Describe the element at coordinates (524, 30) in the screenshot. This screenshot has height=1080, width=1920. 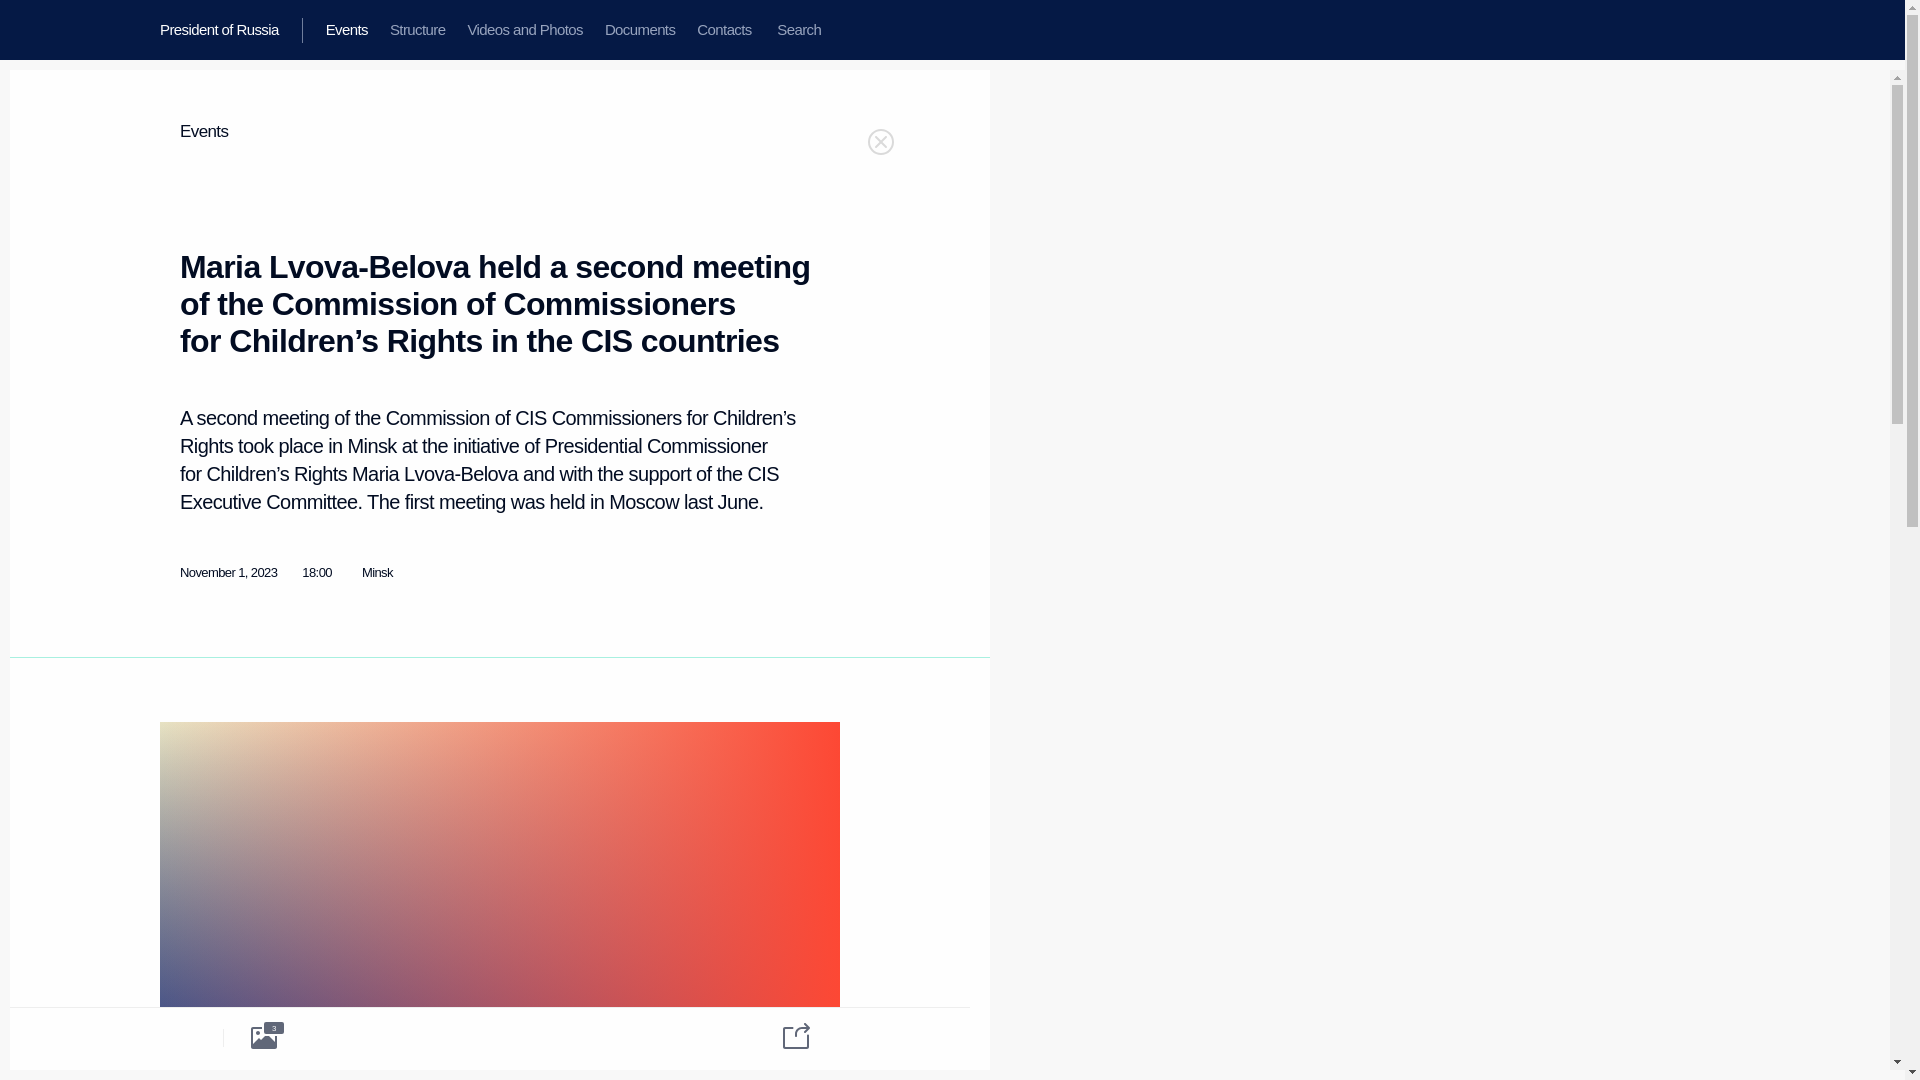
I see `Videos and Photos` at that location.